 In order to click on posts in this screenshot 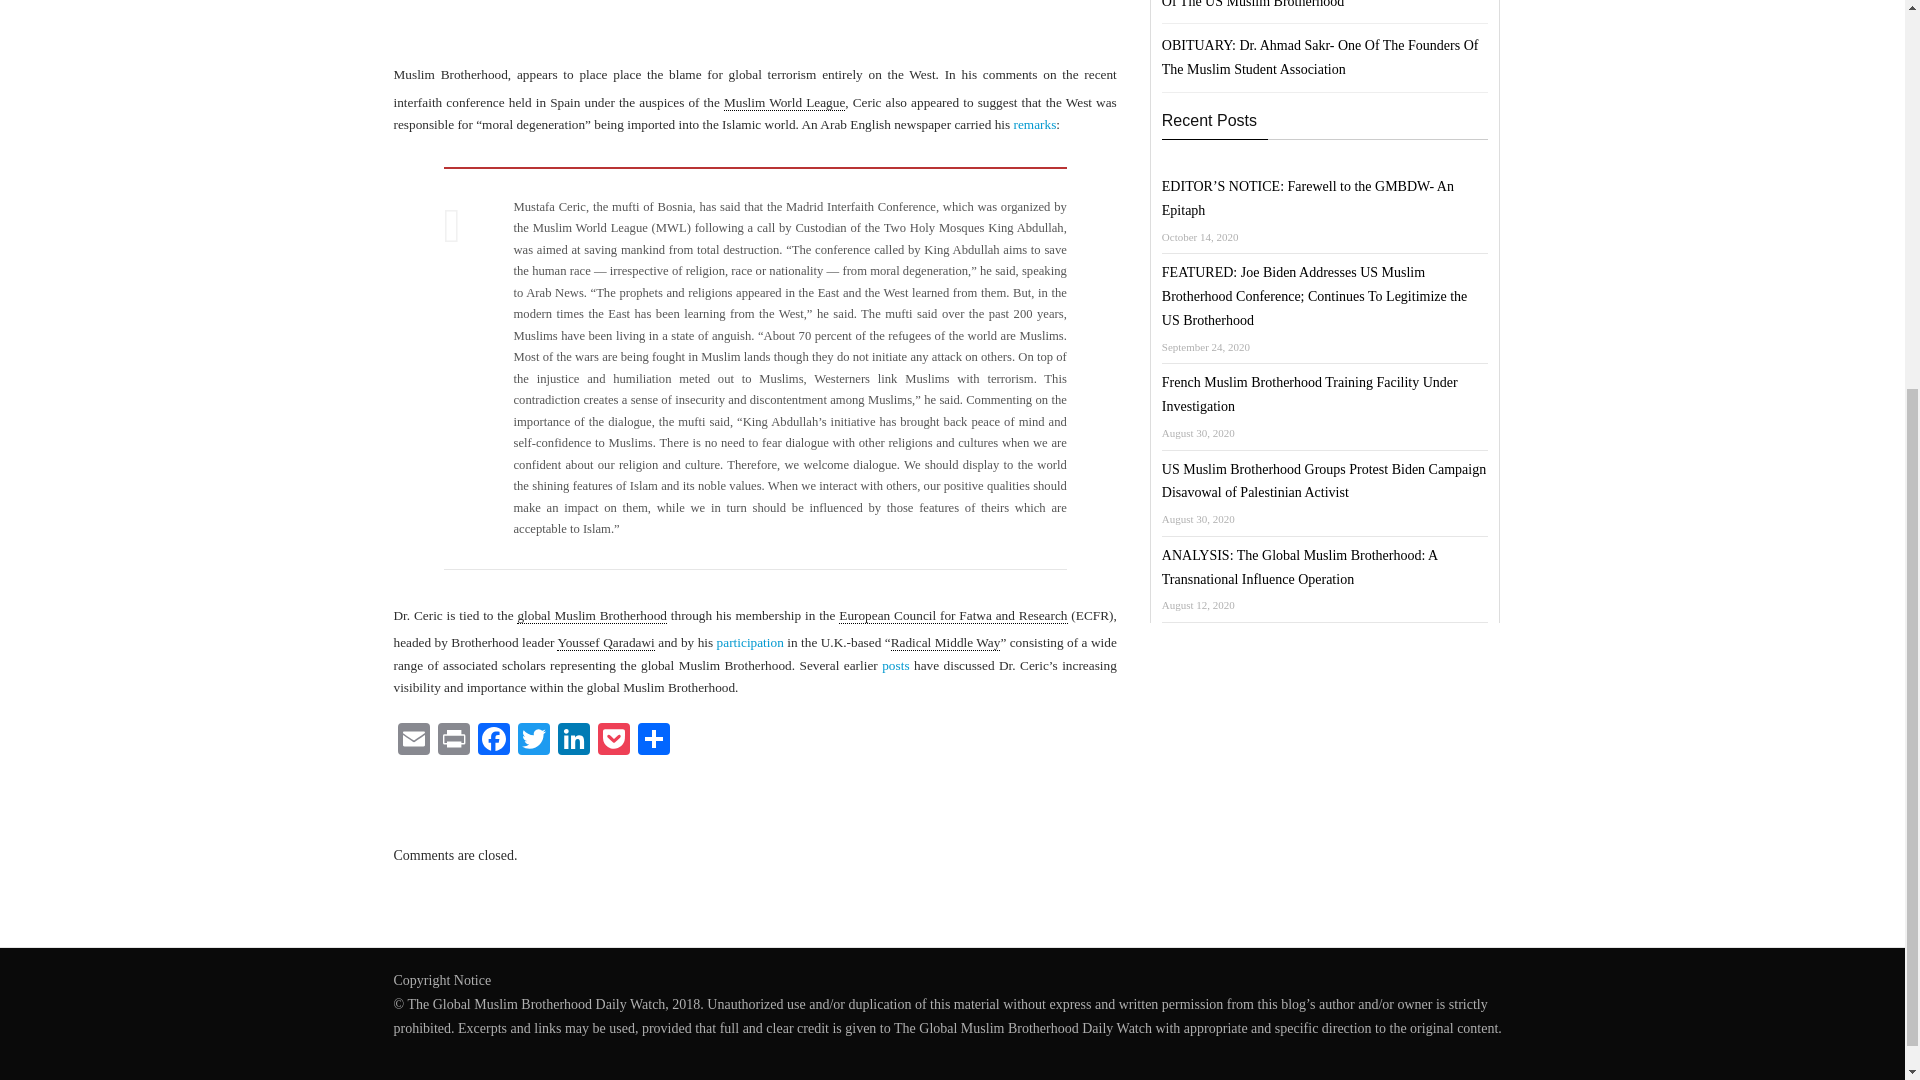, I will do `click(894, 664)`.